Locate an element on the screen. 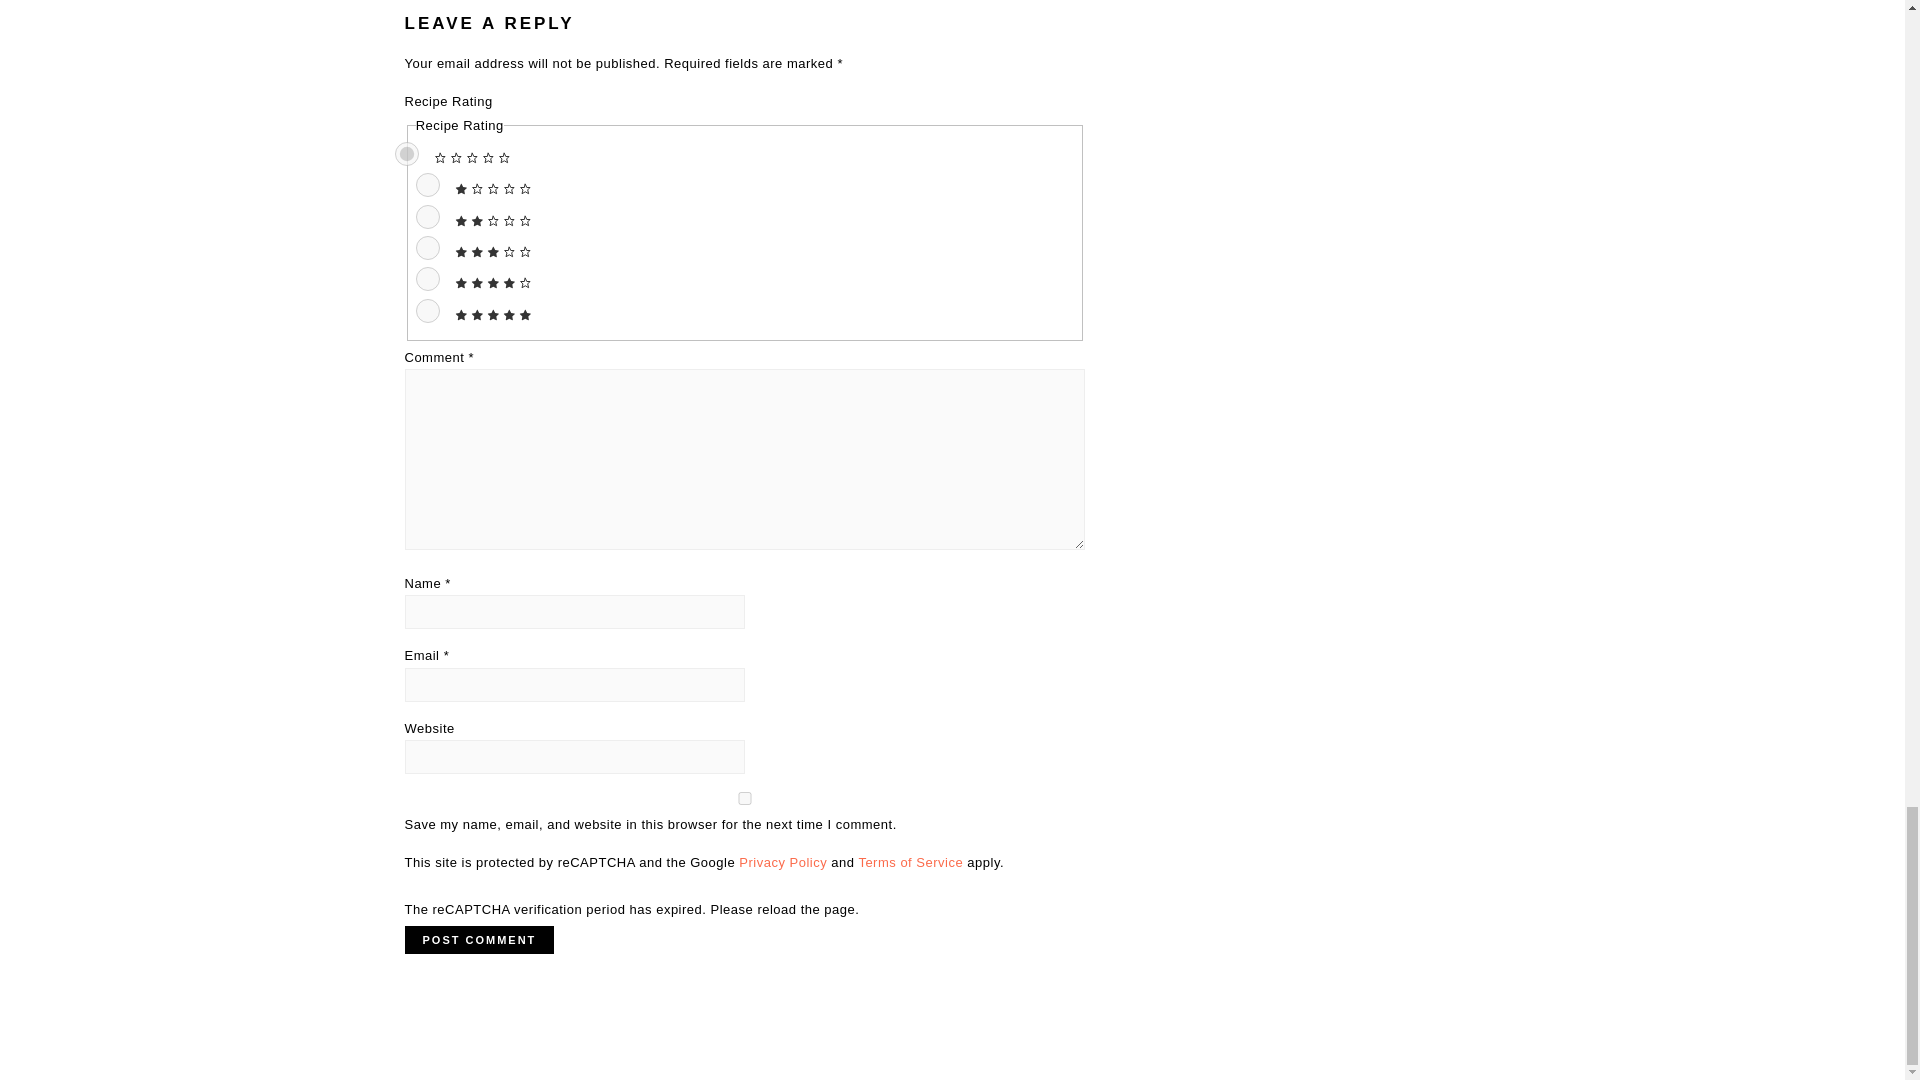  Terms of Service is located at coordinates (910, 862).